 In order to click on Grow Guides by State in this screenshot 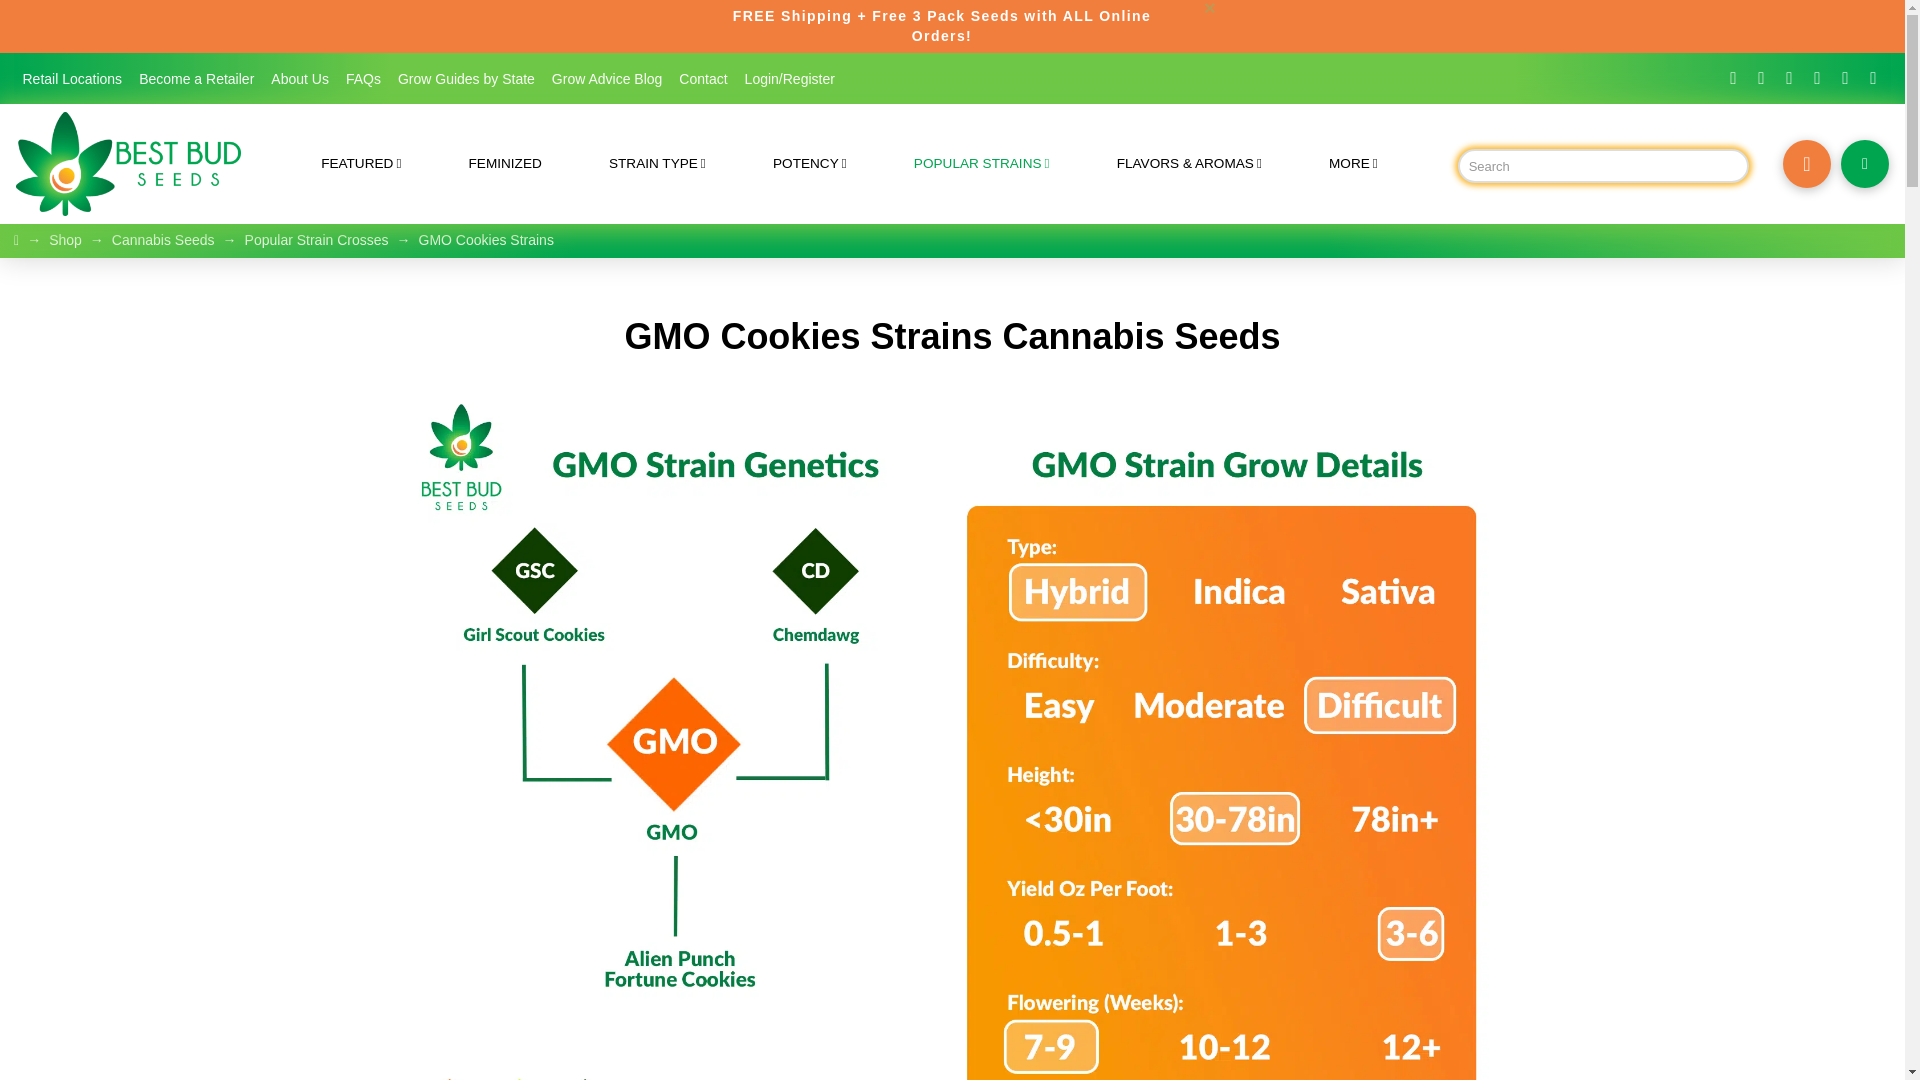, I will do `click(466, 78)`.